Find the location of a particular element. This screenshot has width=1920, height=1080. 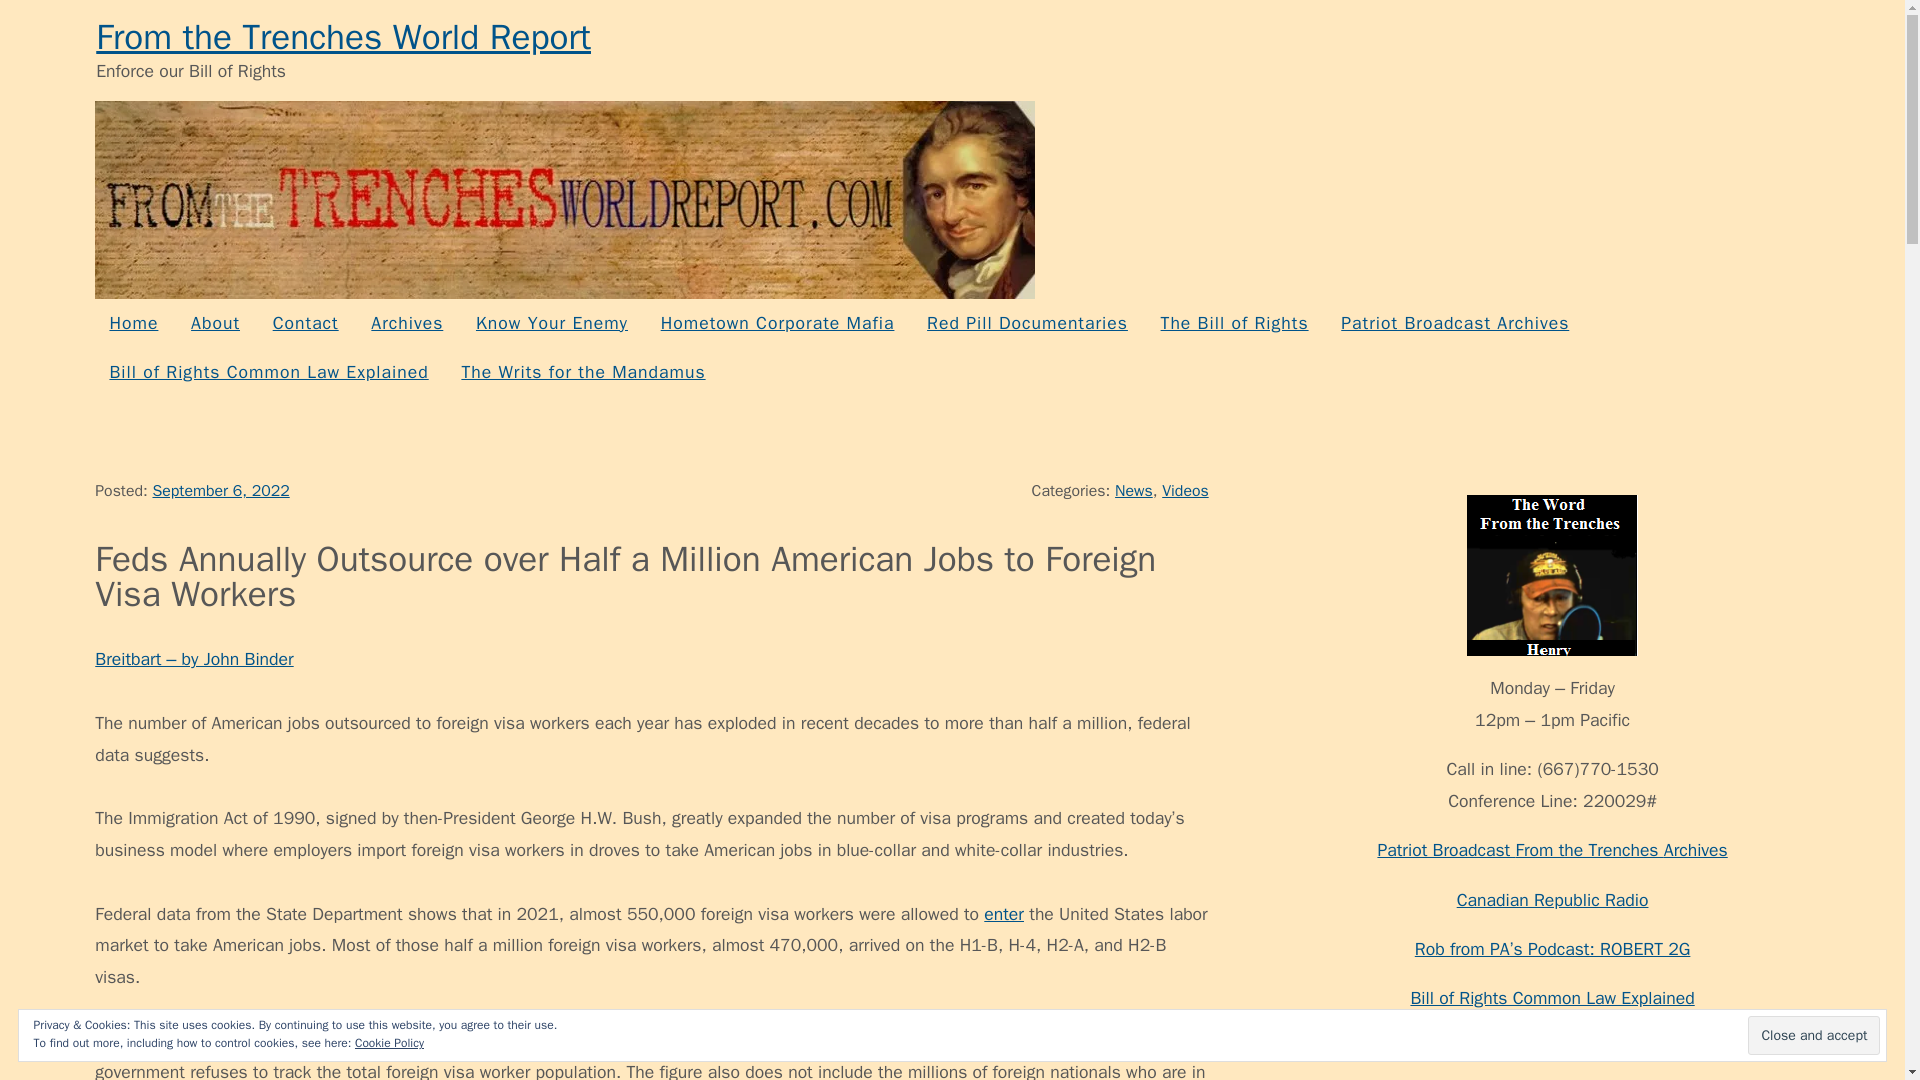

From the Trenches World Report is located at coordinates (344, 37).